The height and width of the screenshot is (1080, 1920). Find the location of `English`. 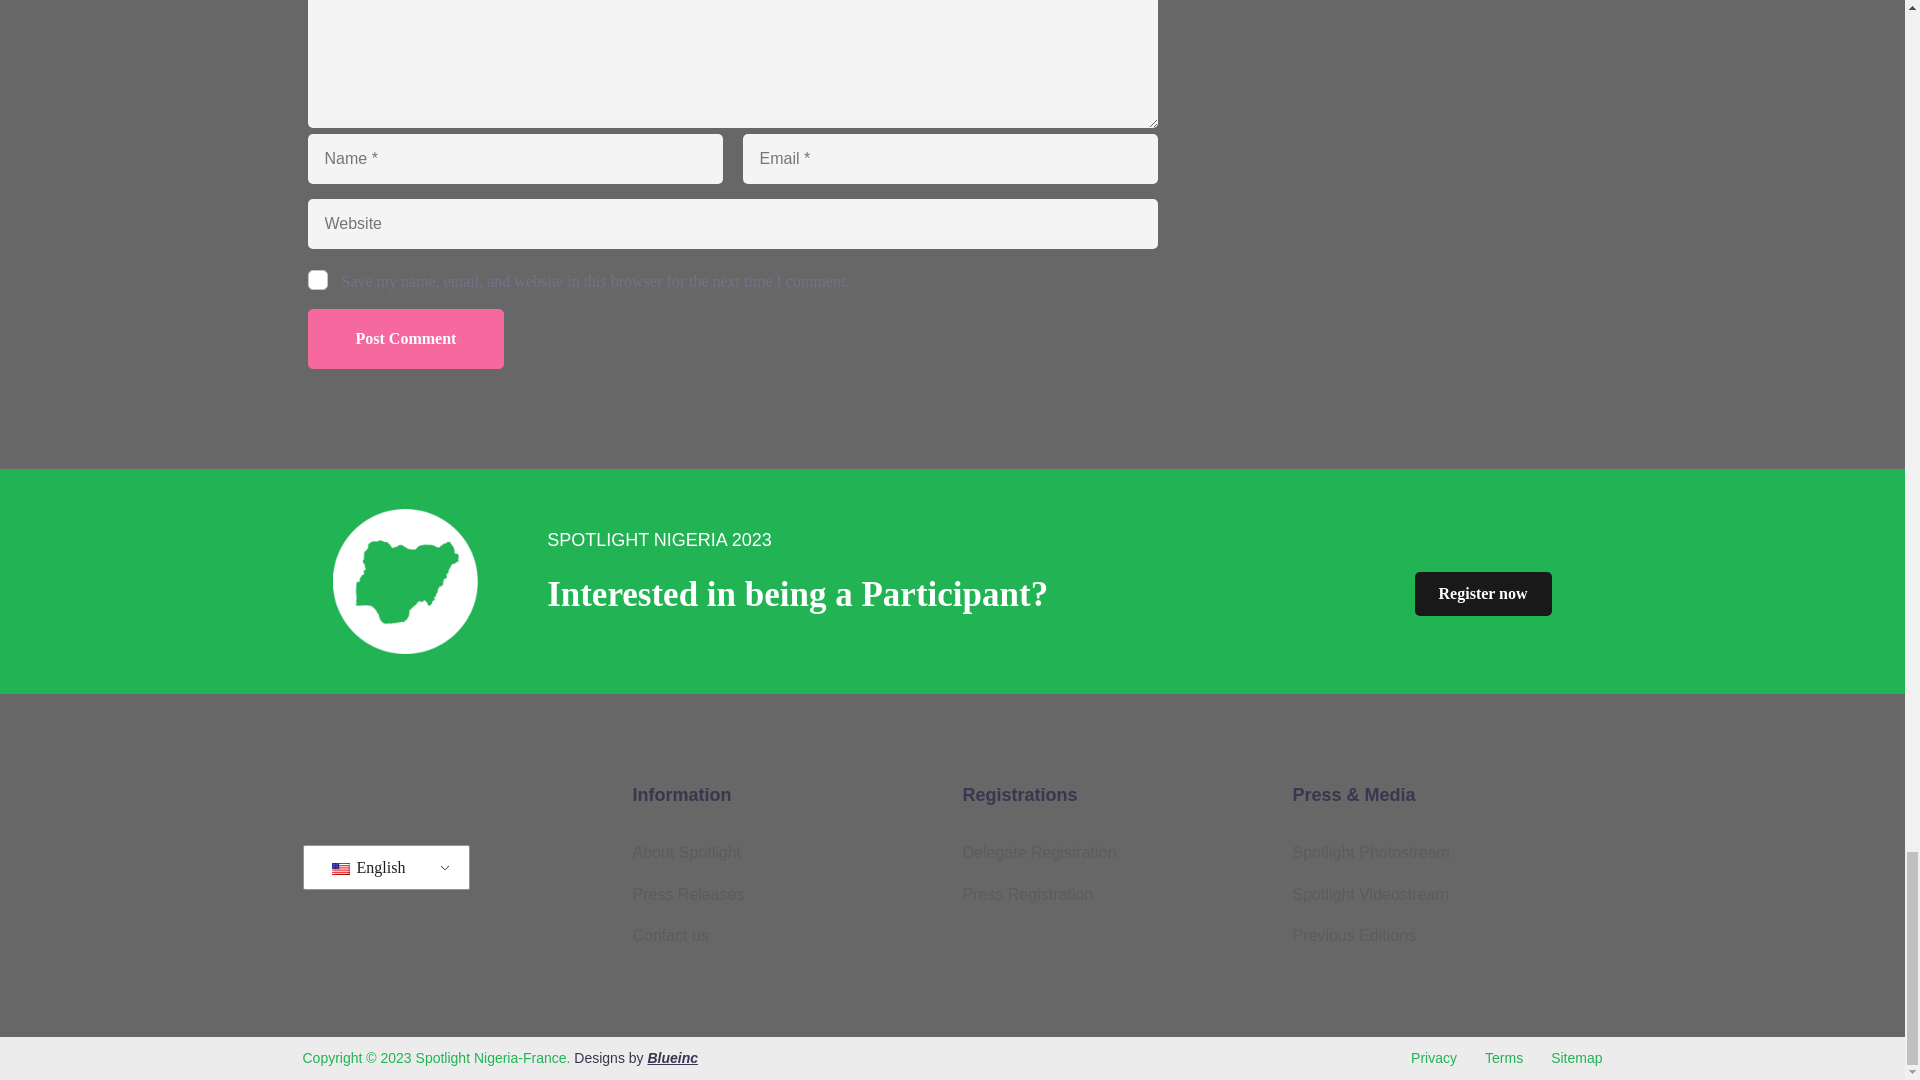

English is located at coordinates (340, 868).